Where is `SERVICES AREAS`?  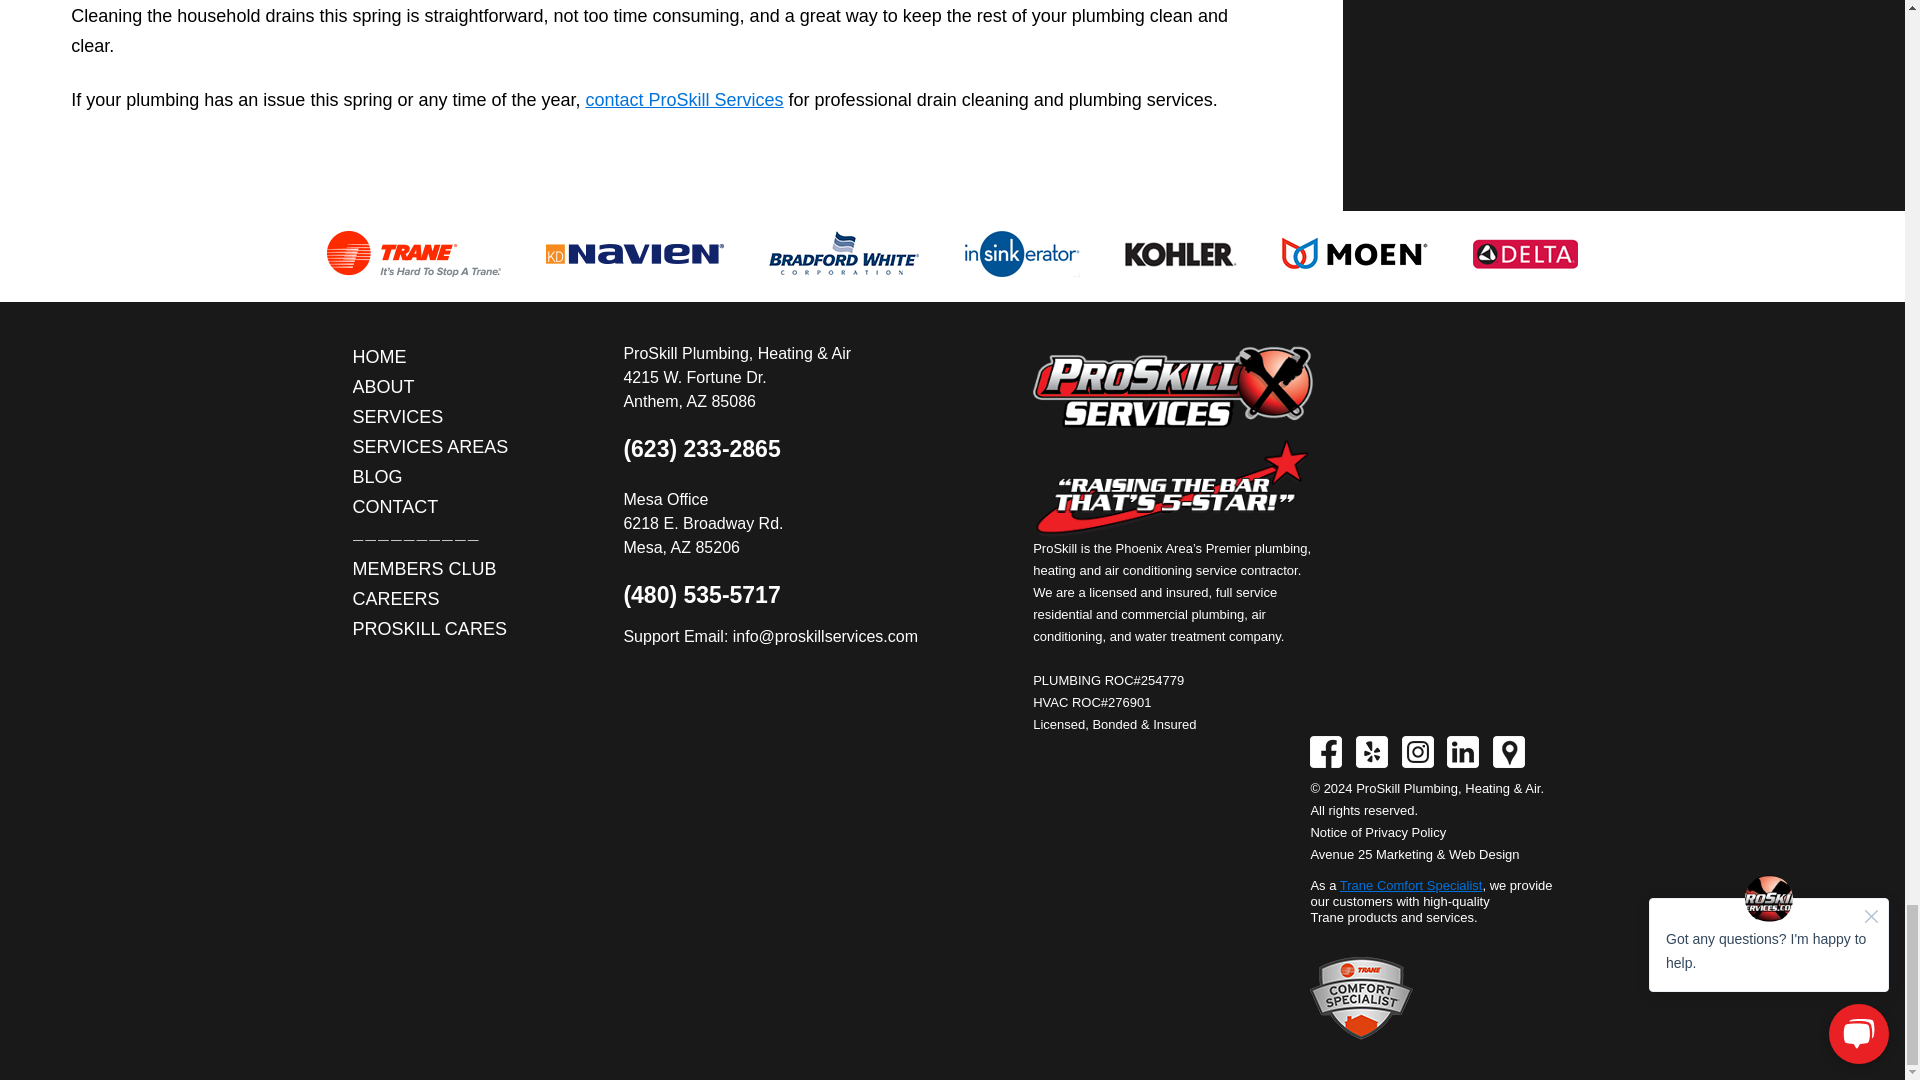
SERVICES AREAS is located at coordinates (430, 447).